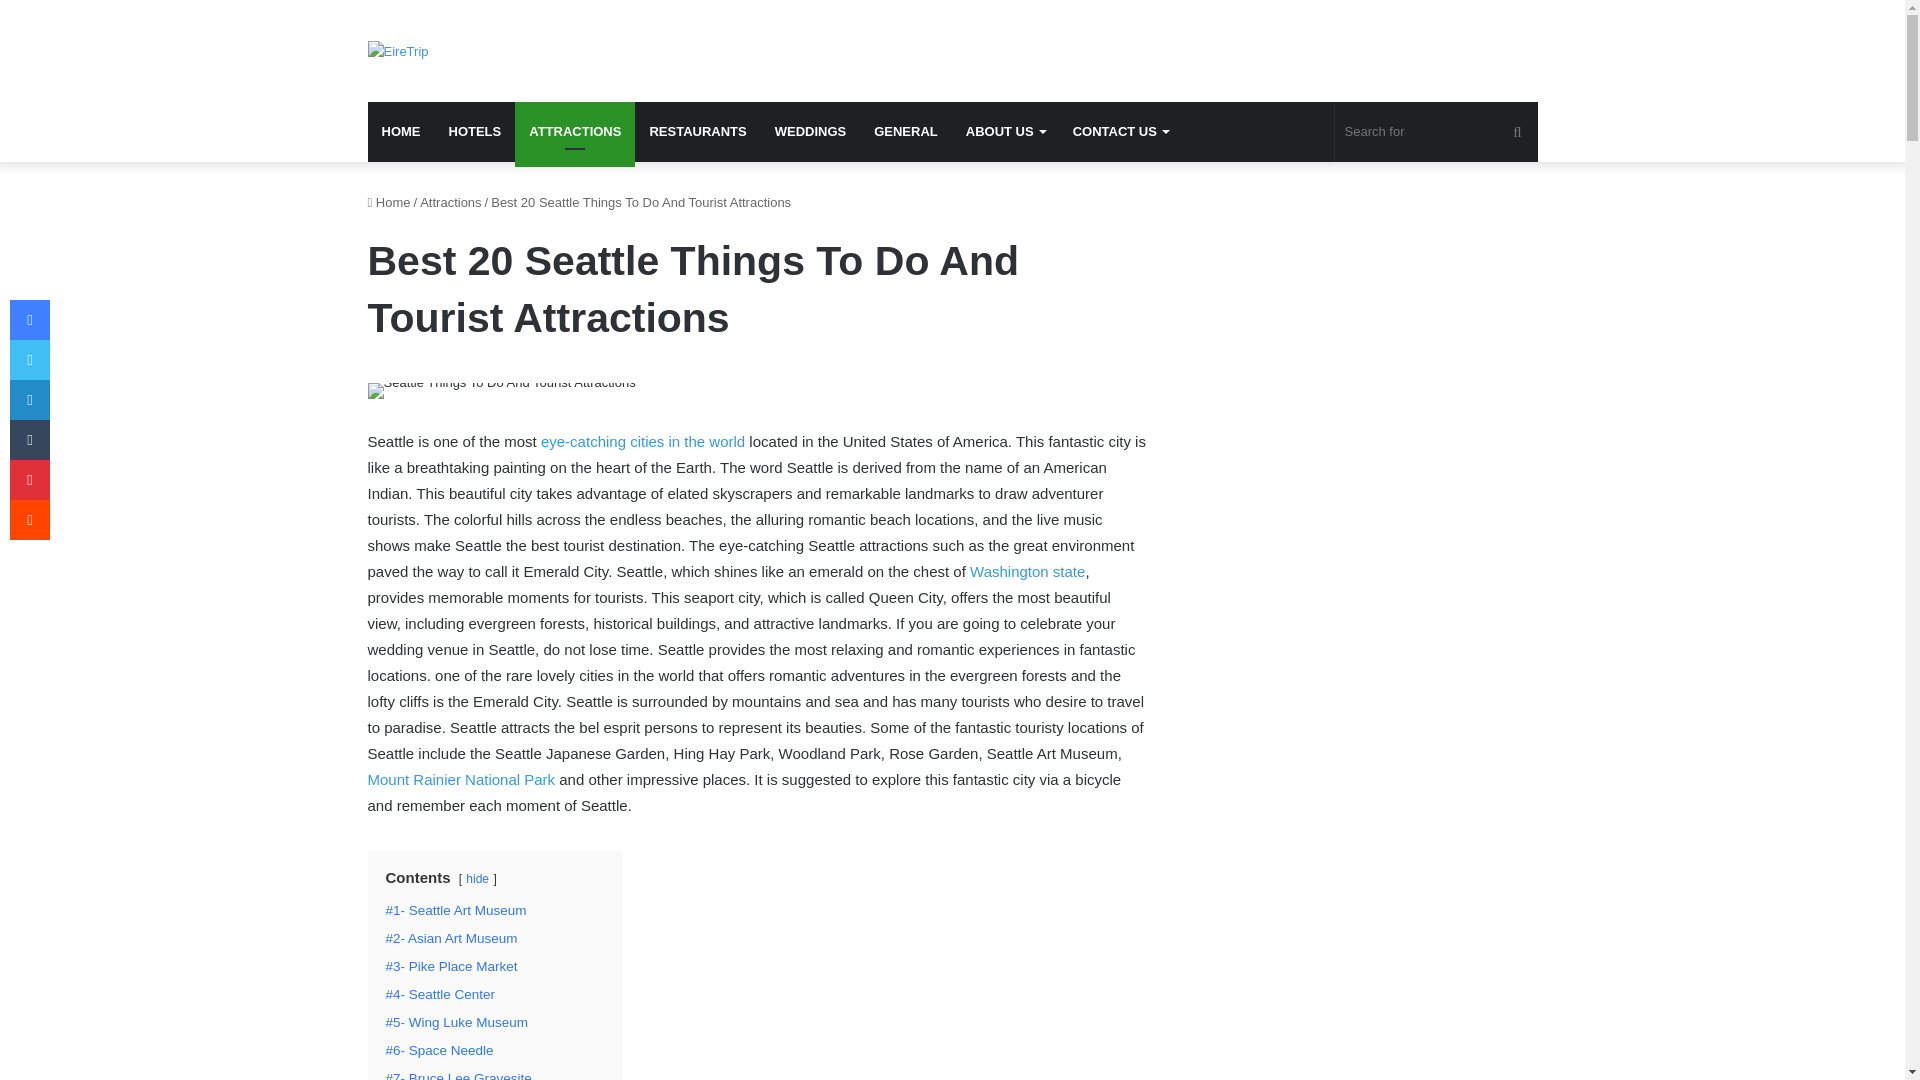  What do you see at coordinates (1006, 132) in the screenshot?
I see `ABOUT US` at bounding box center [1006, 132].